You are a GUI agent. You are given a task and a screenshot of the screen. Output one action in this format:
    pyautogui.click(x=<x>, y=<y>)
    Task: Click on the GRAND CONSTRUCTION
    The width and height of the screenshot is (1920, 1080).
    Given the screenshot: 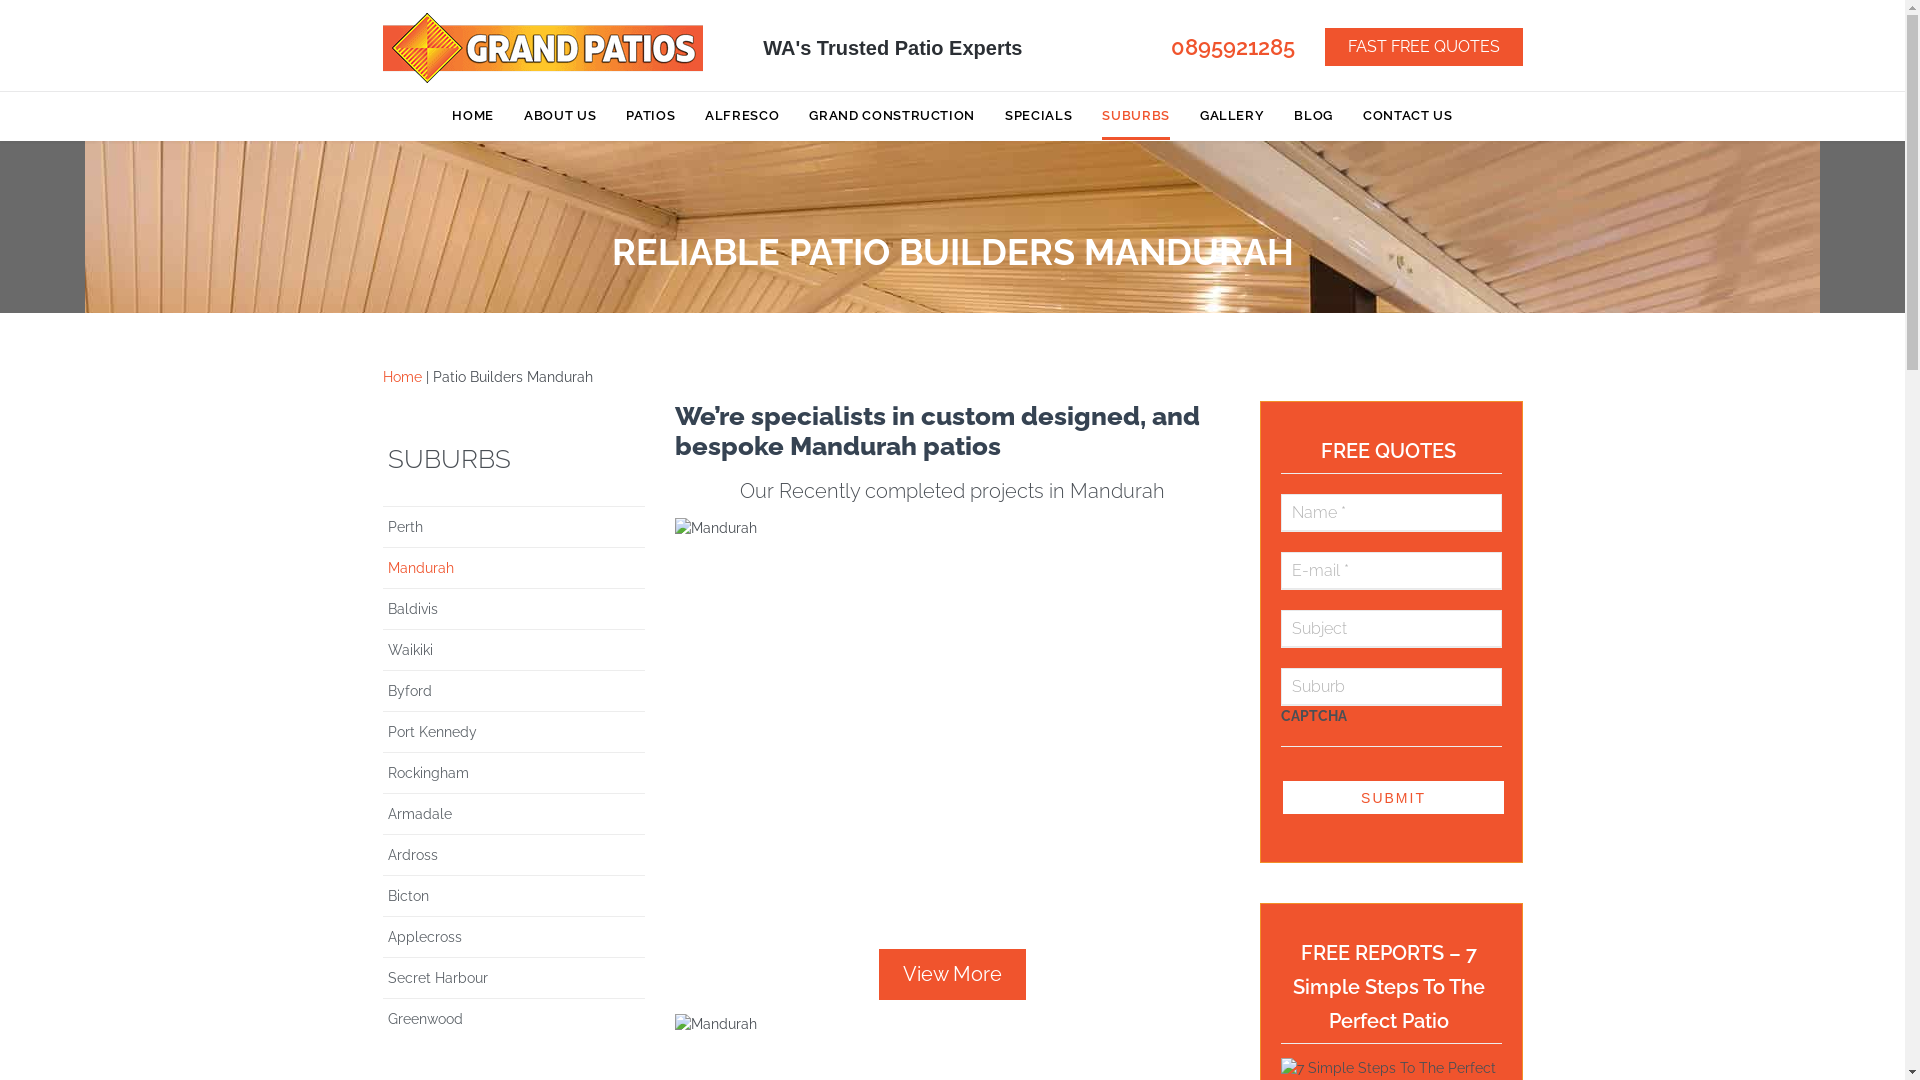 What is the action you would take?
    pyautogui.click(x=892, y=118)
    